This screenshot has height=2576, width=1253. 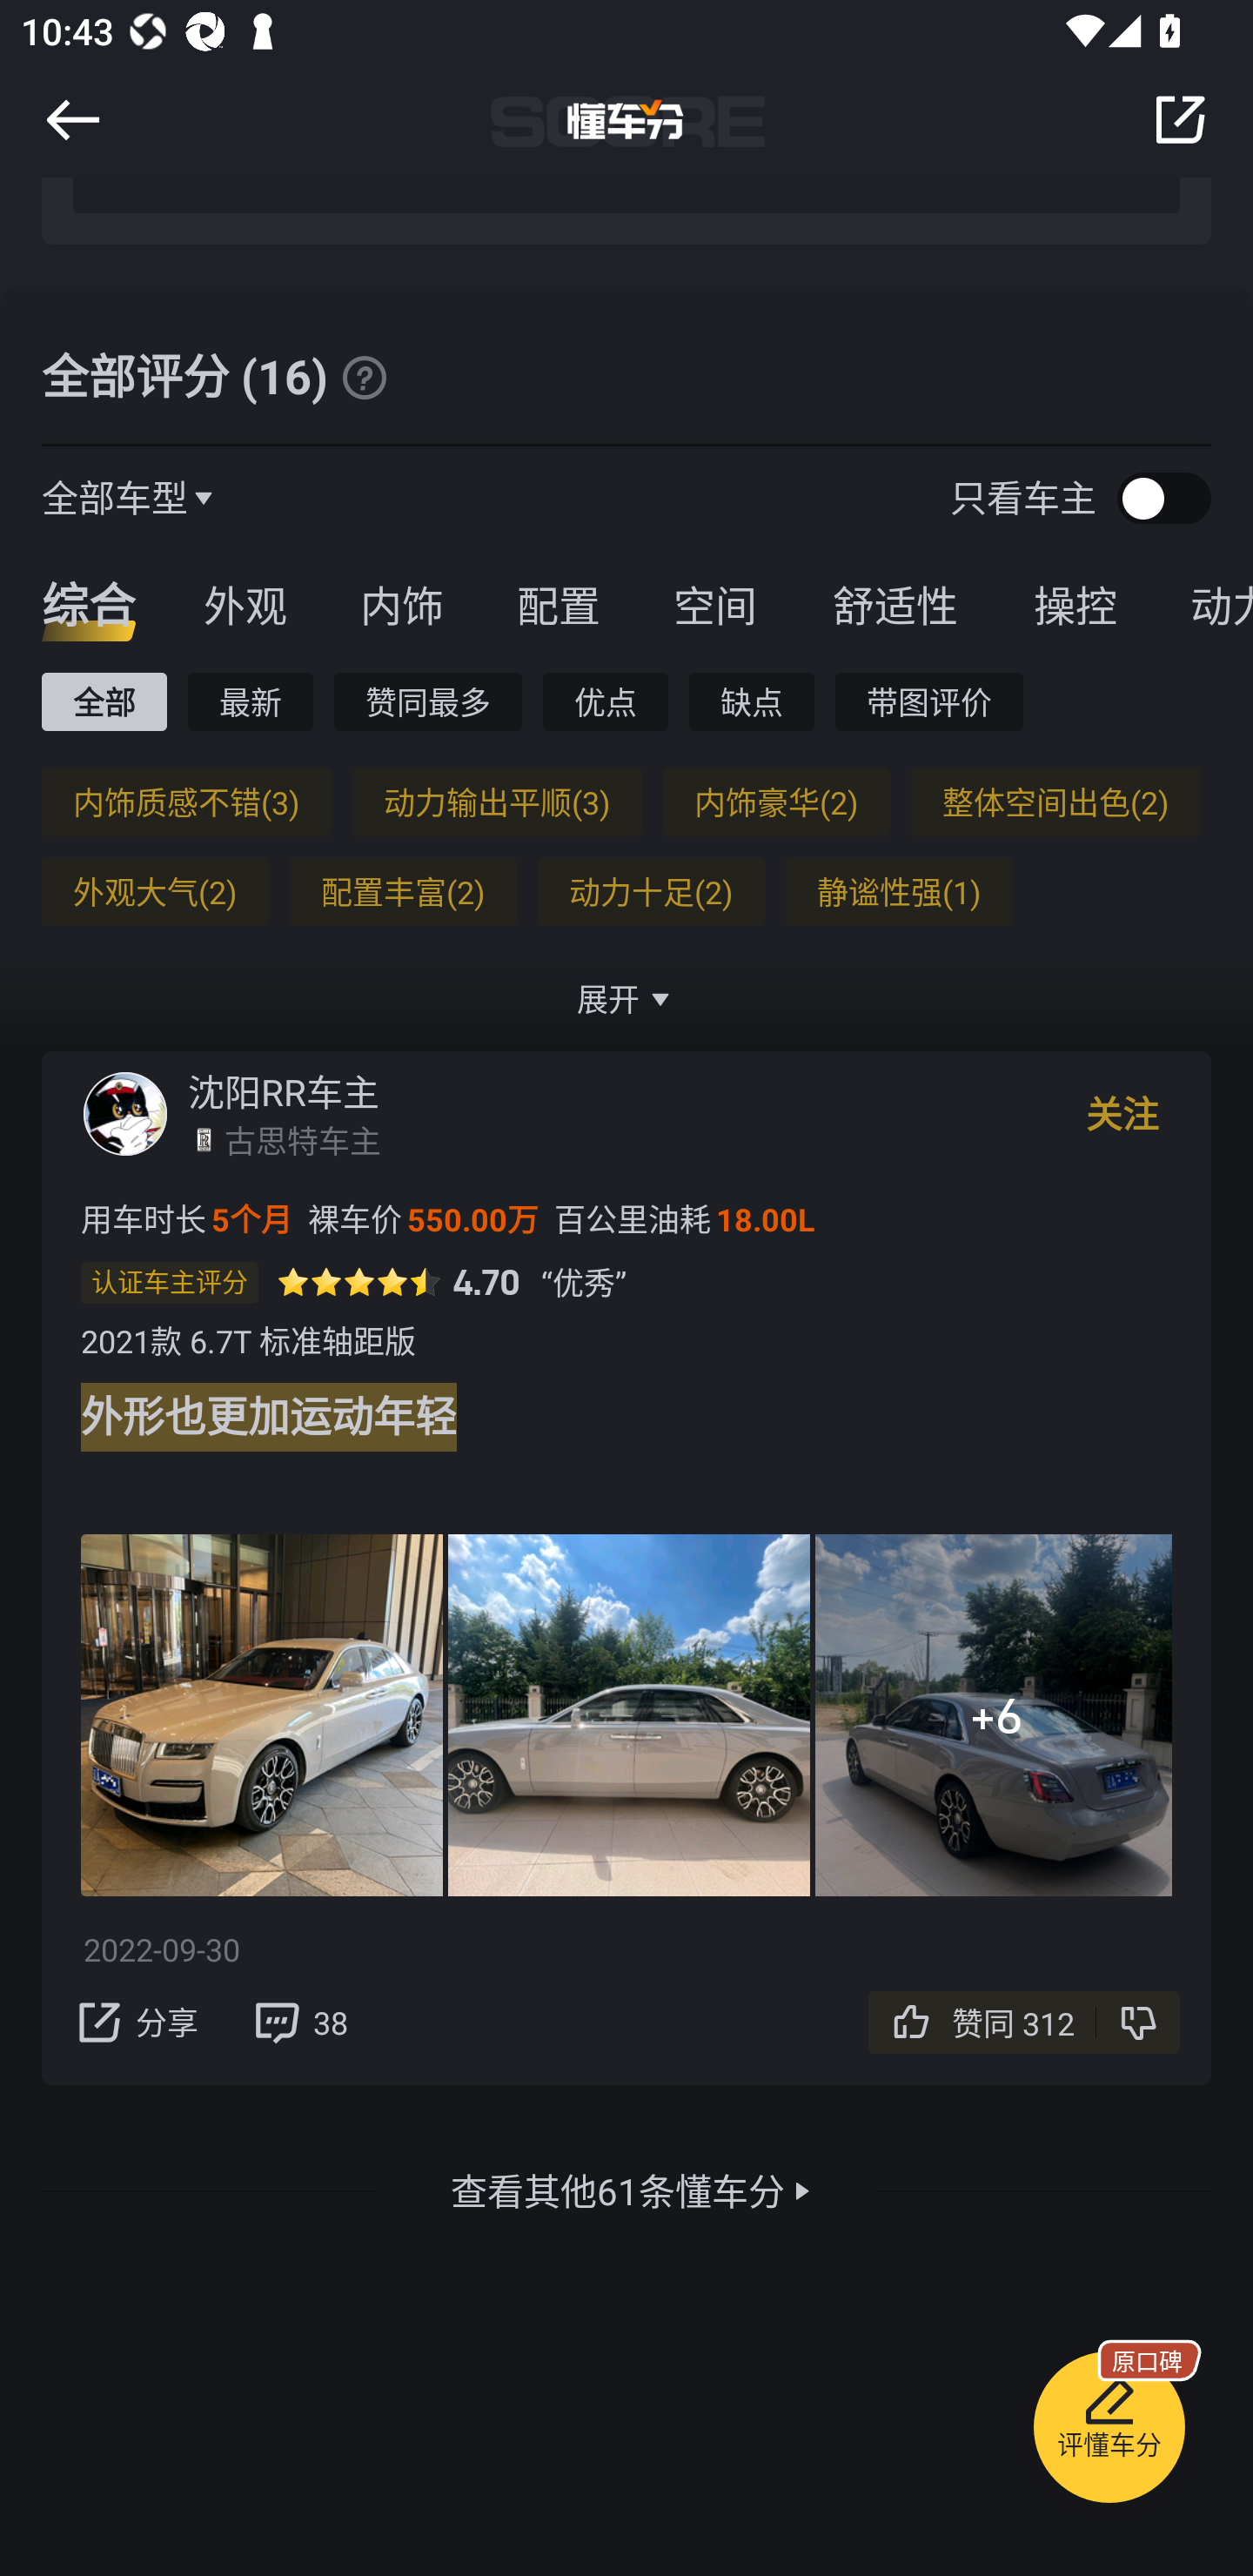 I want to click on 动力输出平顺(3), so click(x=496, y=802).